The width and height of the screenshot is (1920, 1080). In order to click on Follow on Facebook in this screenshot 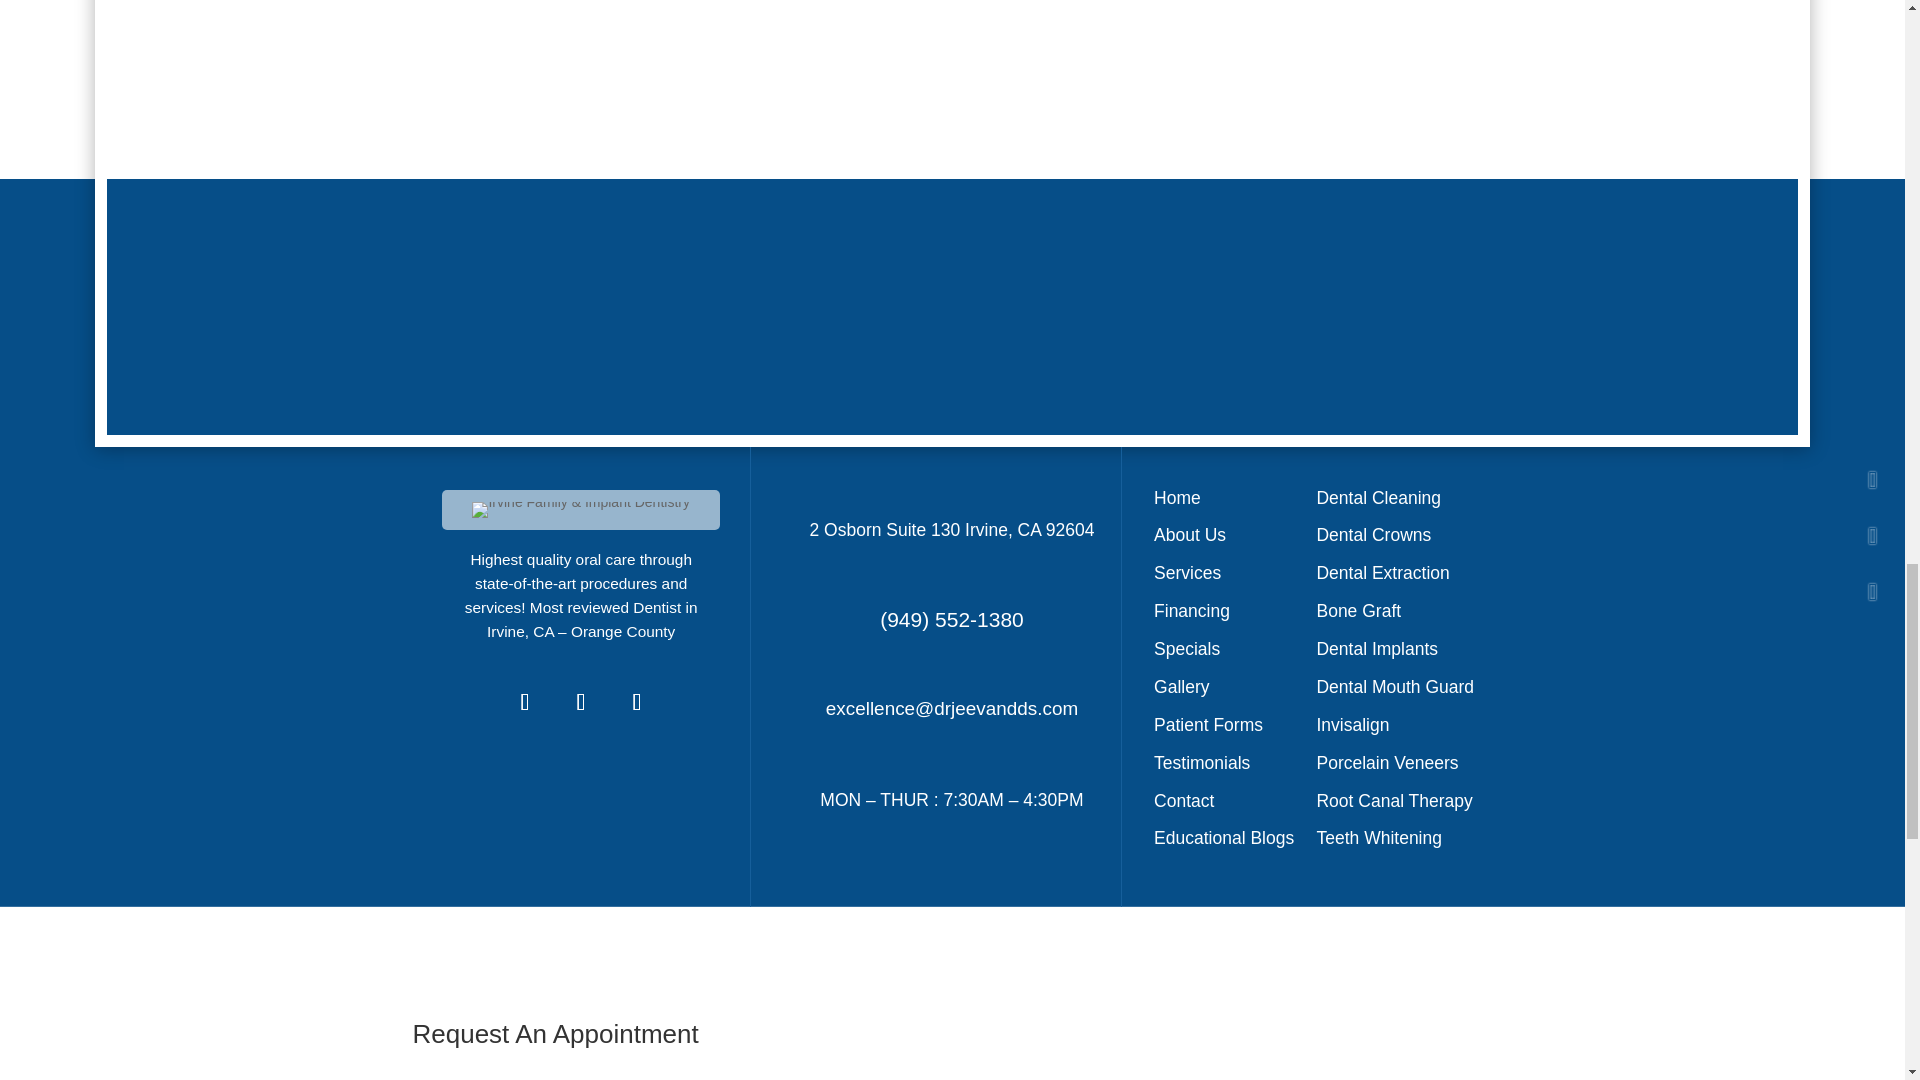, I will do `click(525, 702)`.